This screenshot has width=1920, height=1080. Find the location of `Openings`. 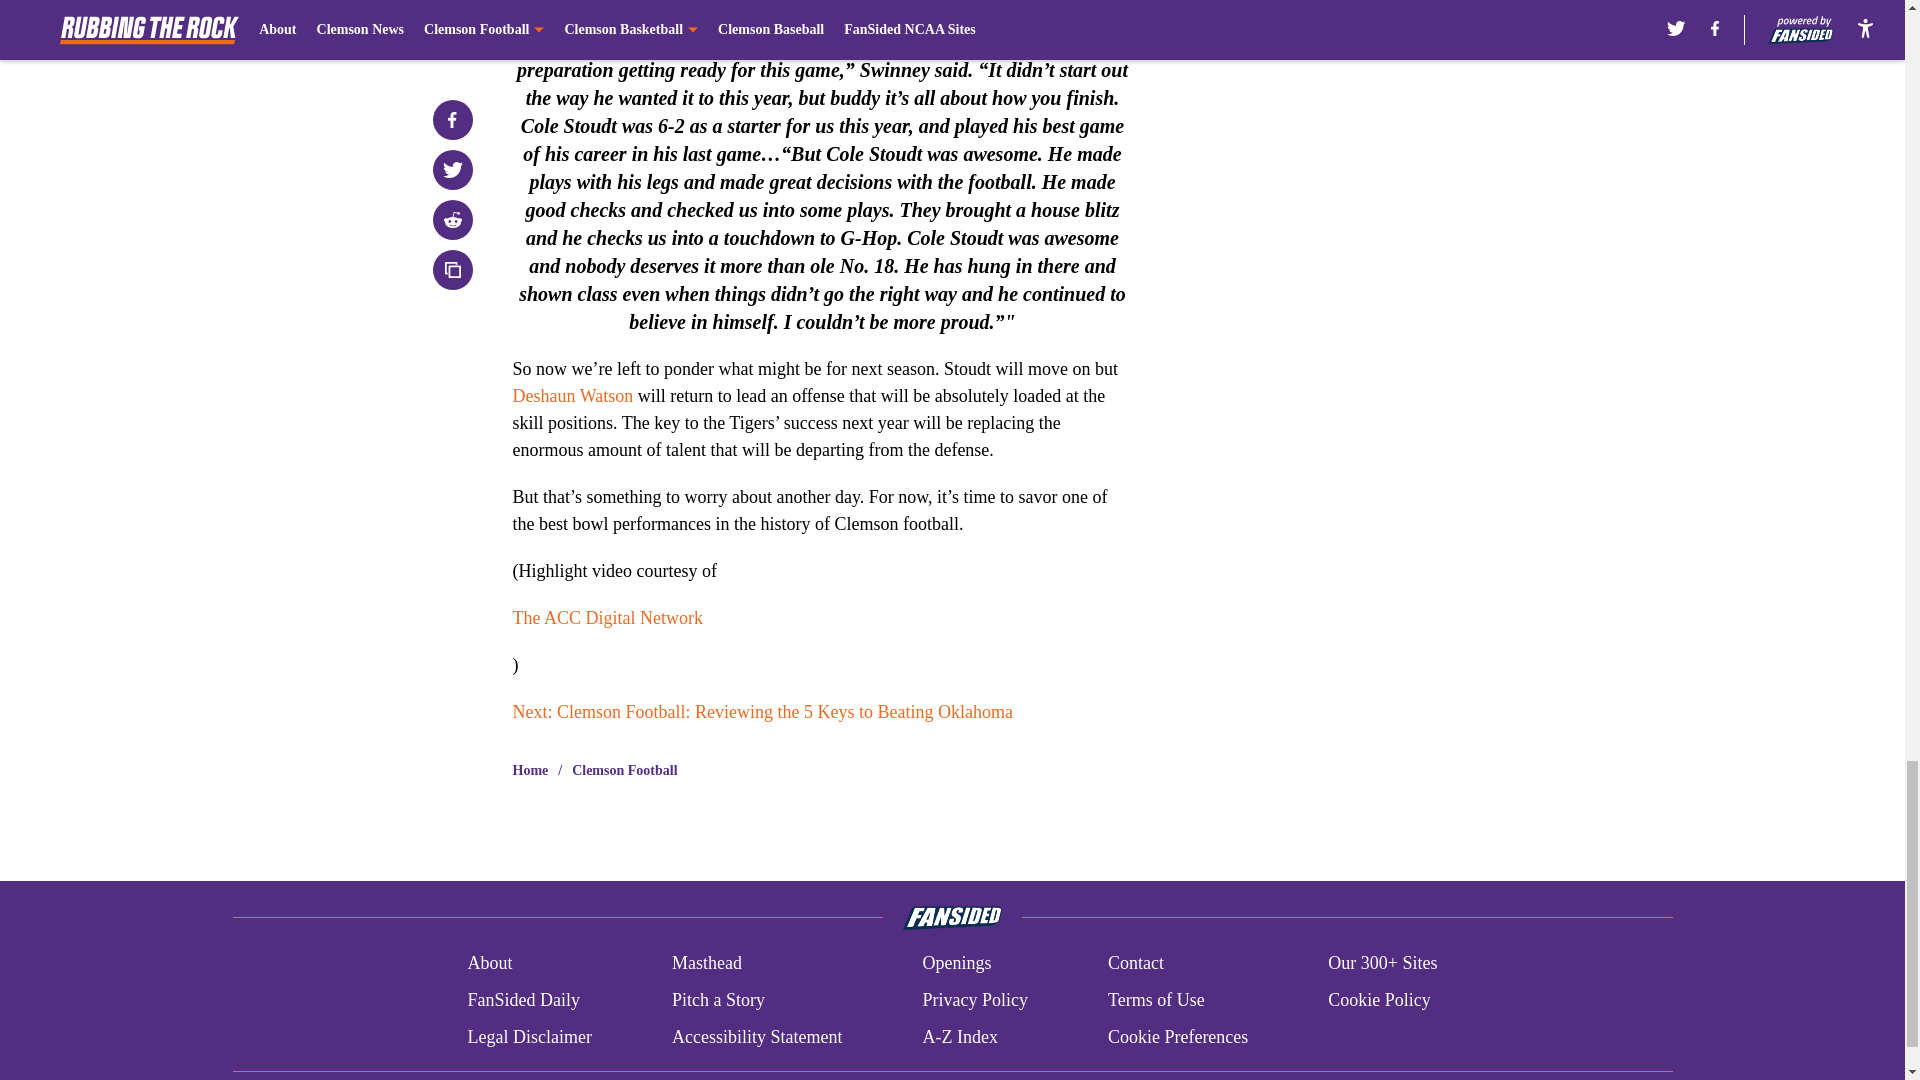

Openings is located at coordinates (956, 964).